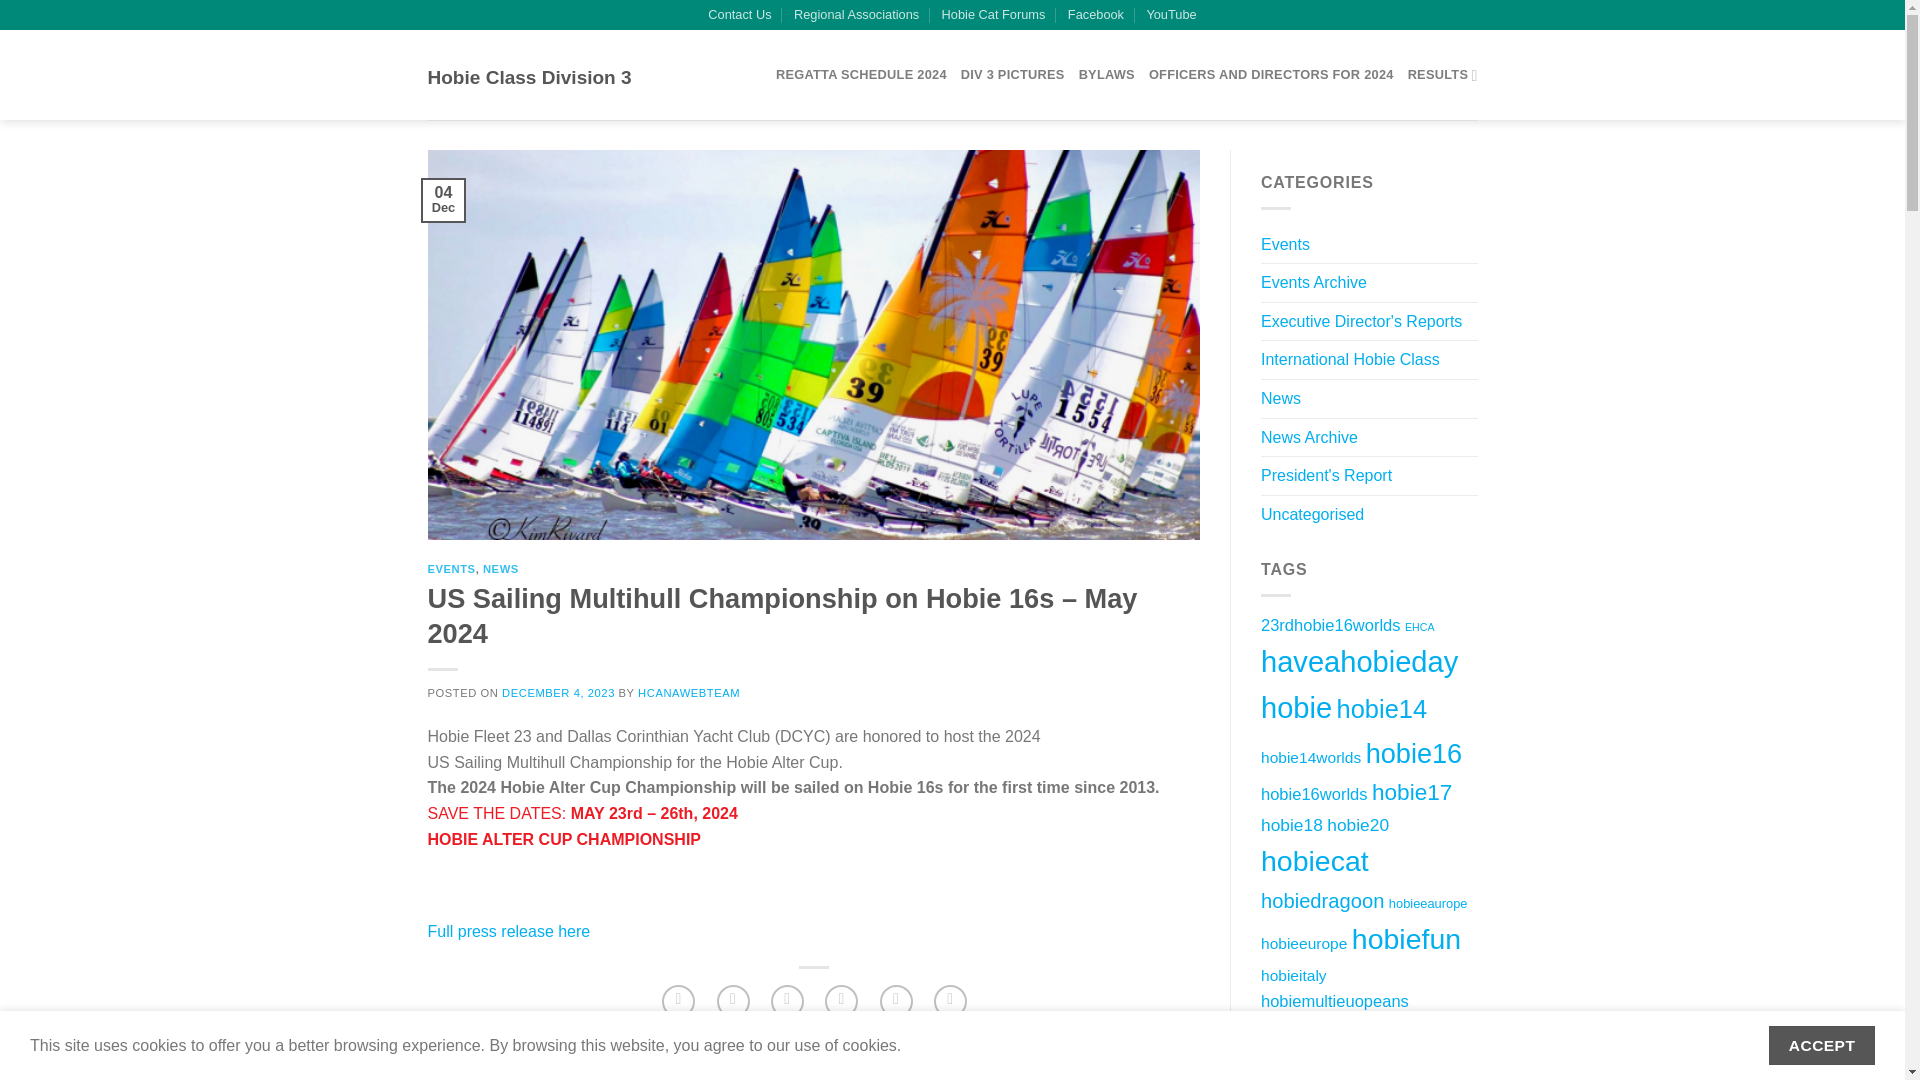 Image resolution: width=1920 pixels, height=1080 pixels. Describe the element at coordinates (630, 1070) in the screenshot. I see `News` at that location.